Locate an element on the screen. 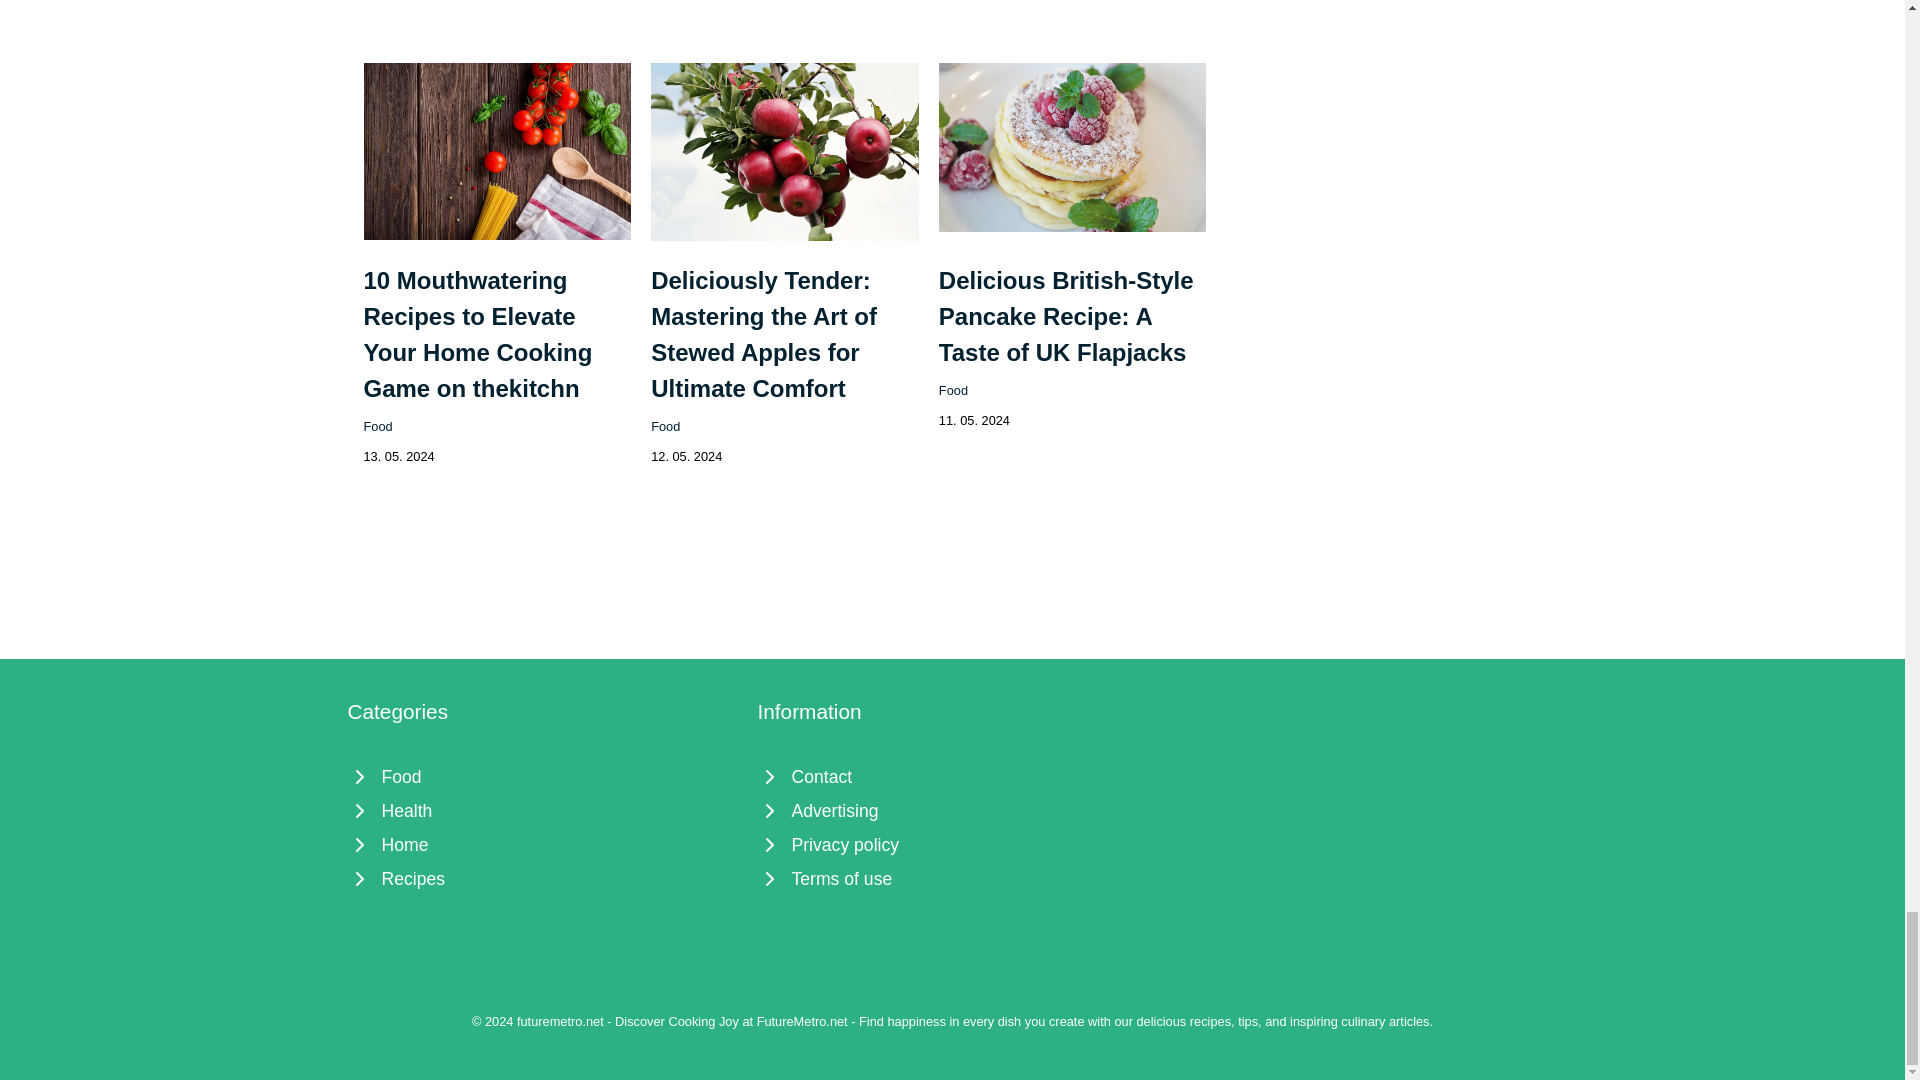 The width and height of the screenshot is (1920, 1080). Terms of use is located at coordinates (953, 878).